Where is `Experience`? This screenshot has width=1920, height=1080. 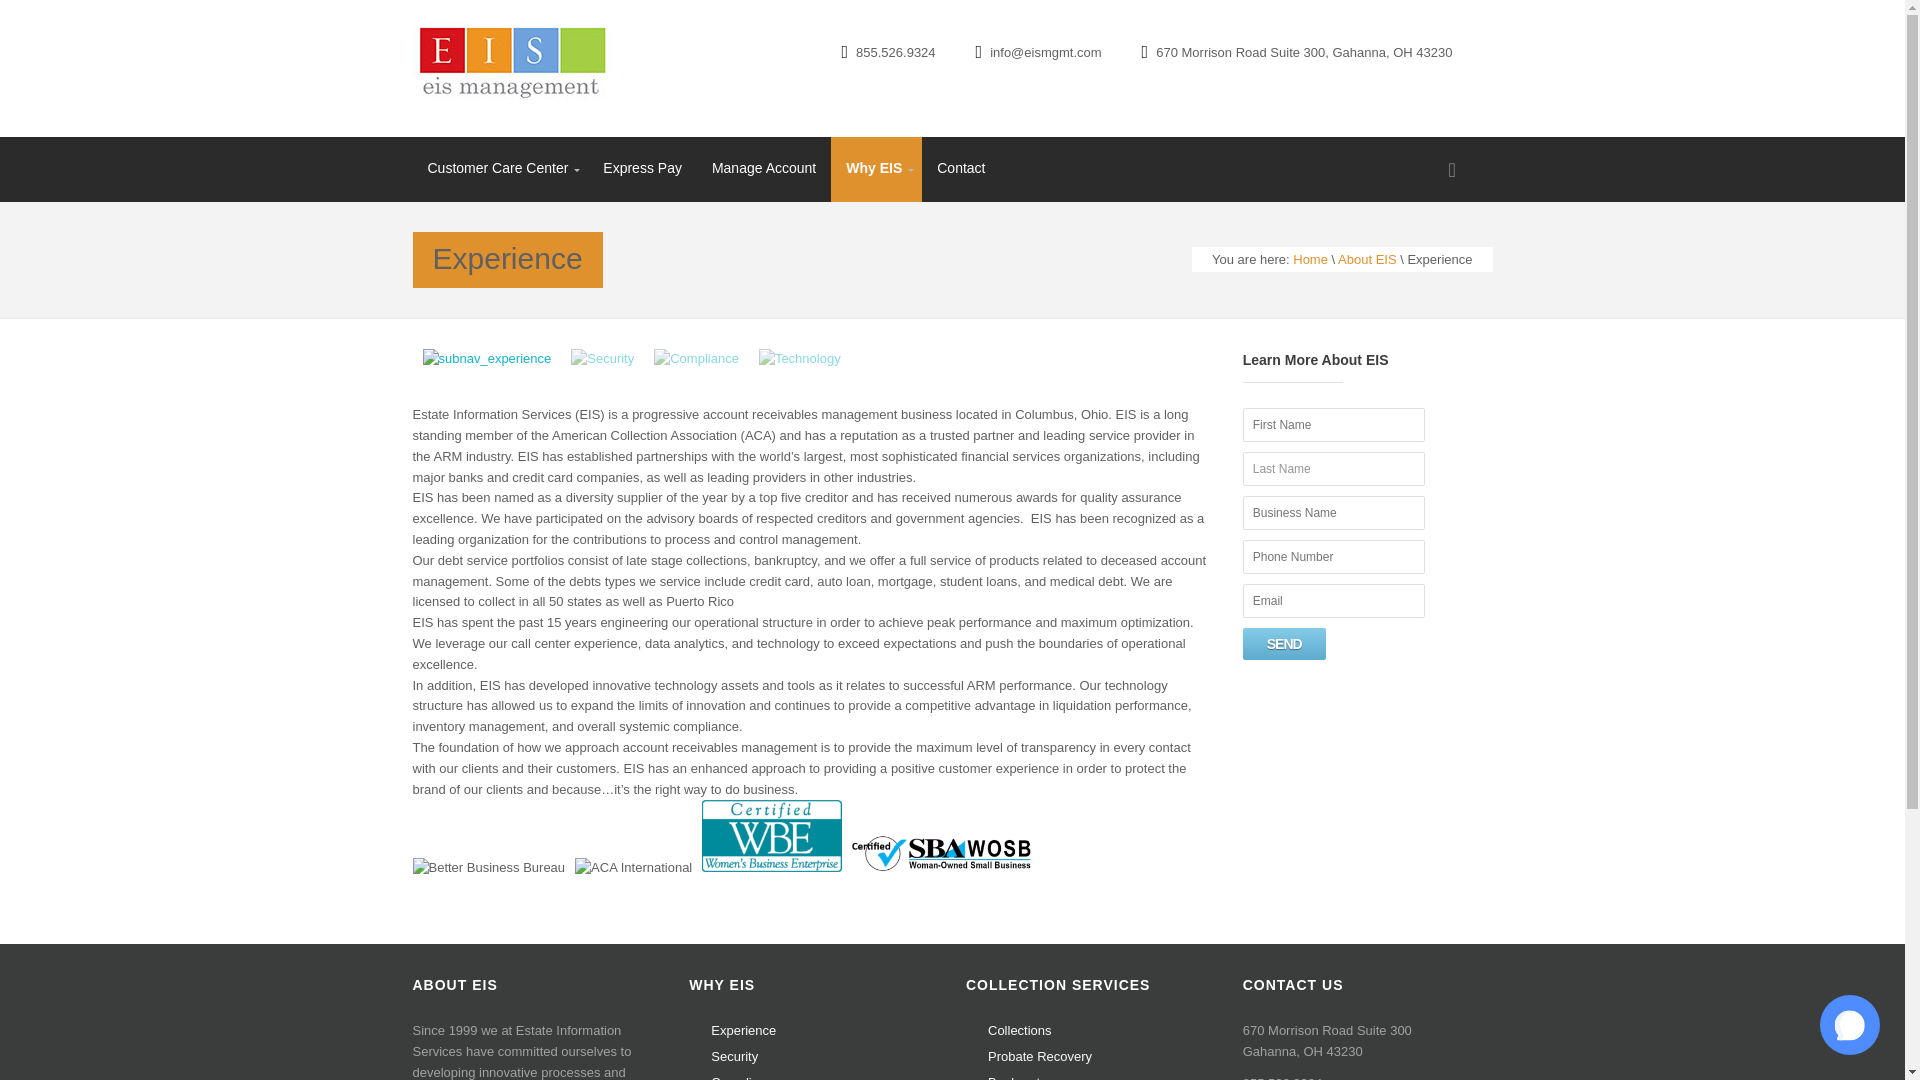 Experience is located at coordinates (486, 358).